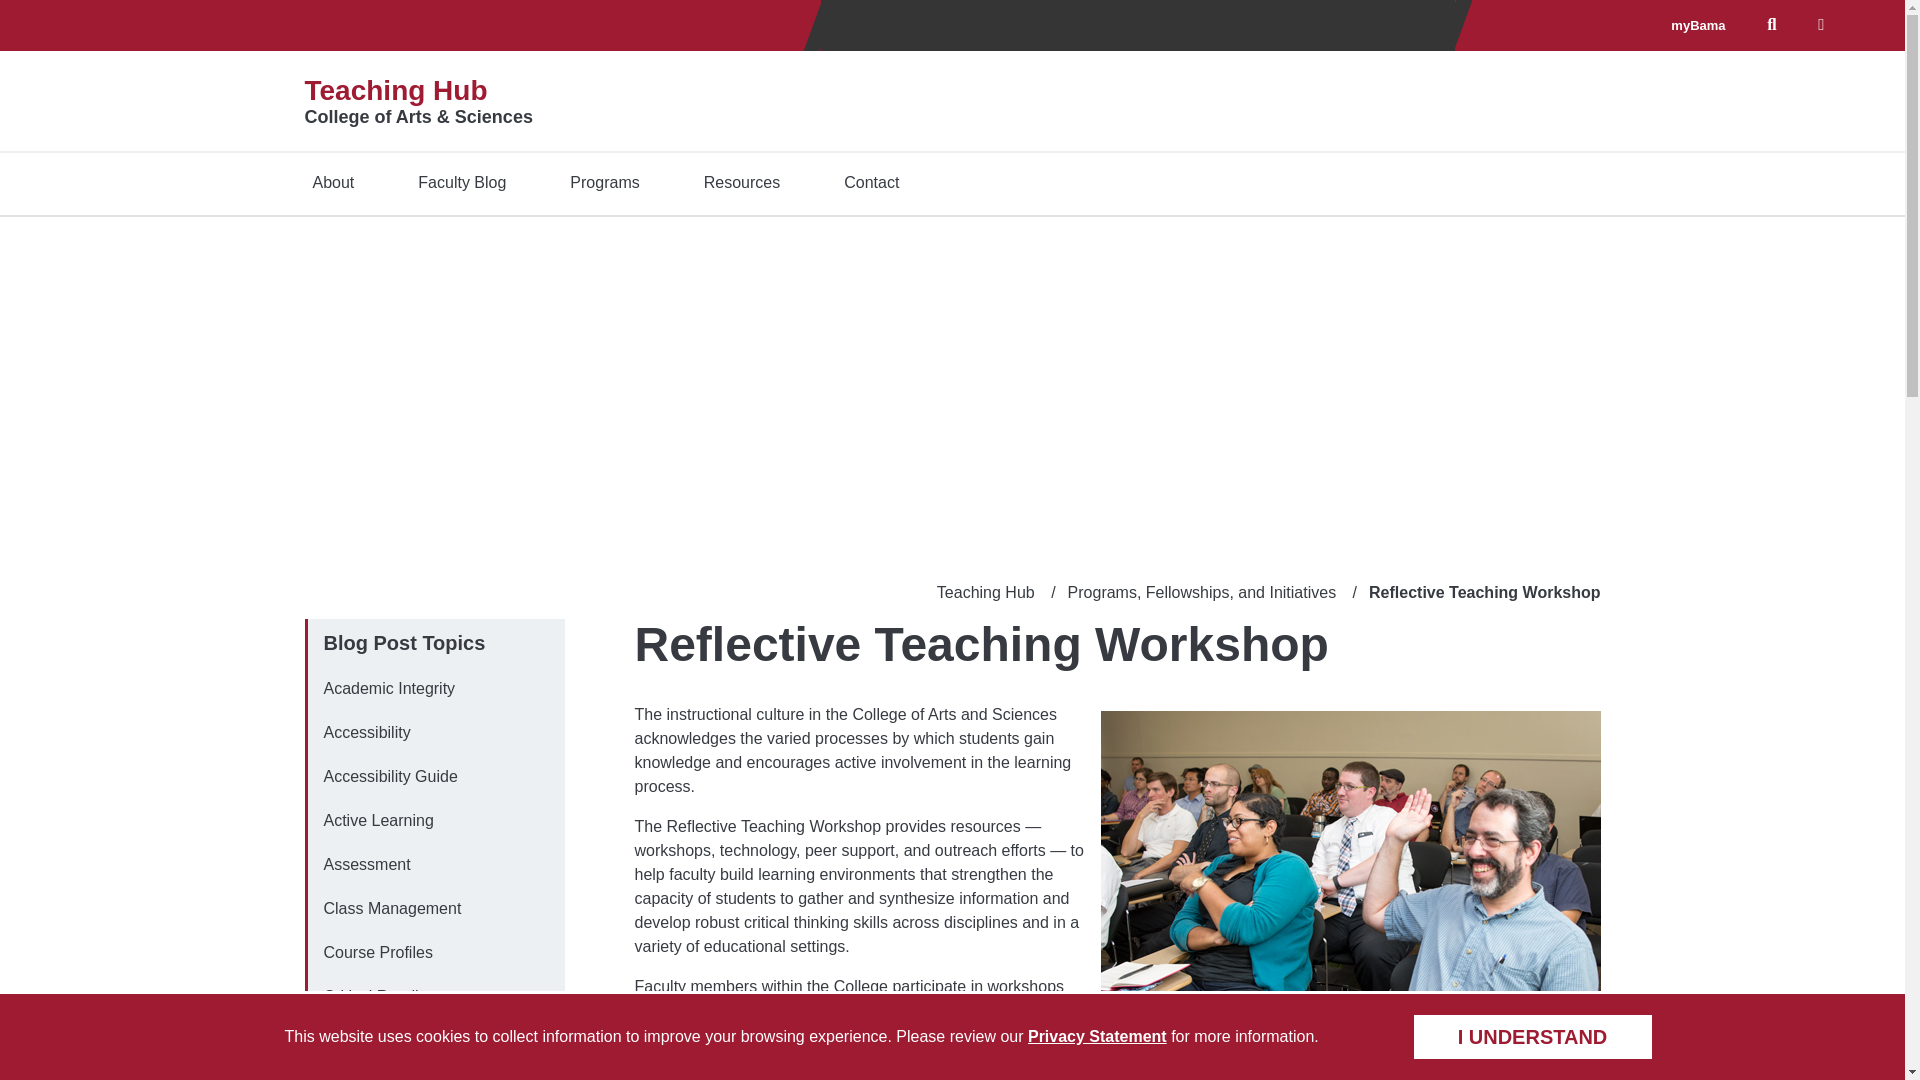 The image size is (1920, 1080). What do you see at coordinates (1697, 26) in the screenshot?
I see `myBama` at bounding box center [1697, 26].